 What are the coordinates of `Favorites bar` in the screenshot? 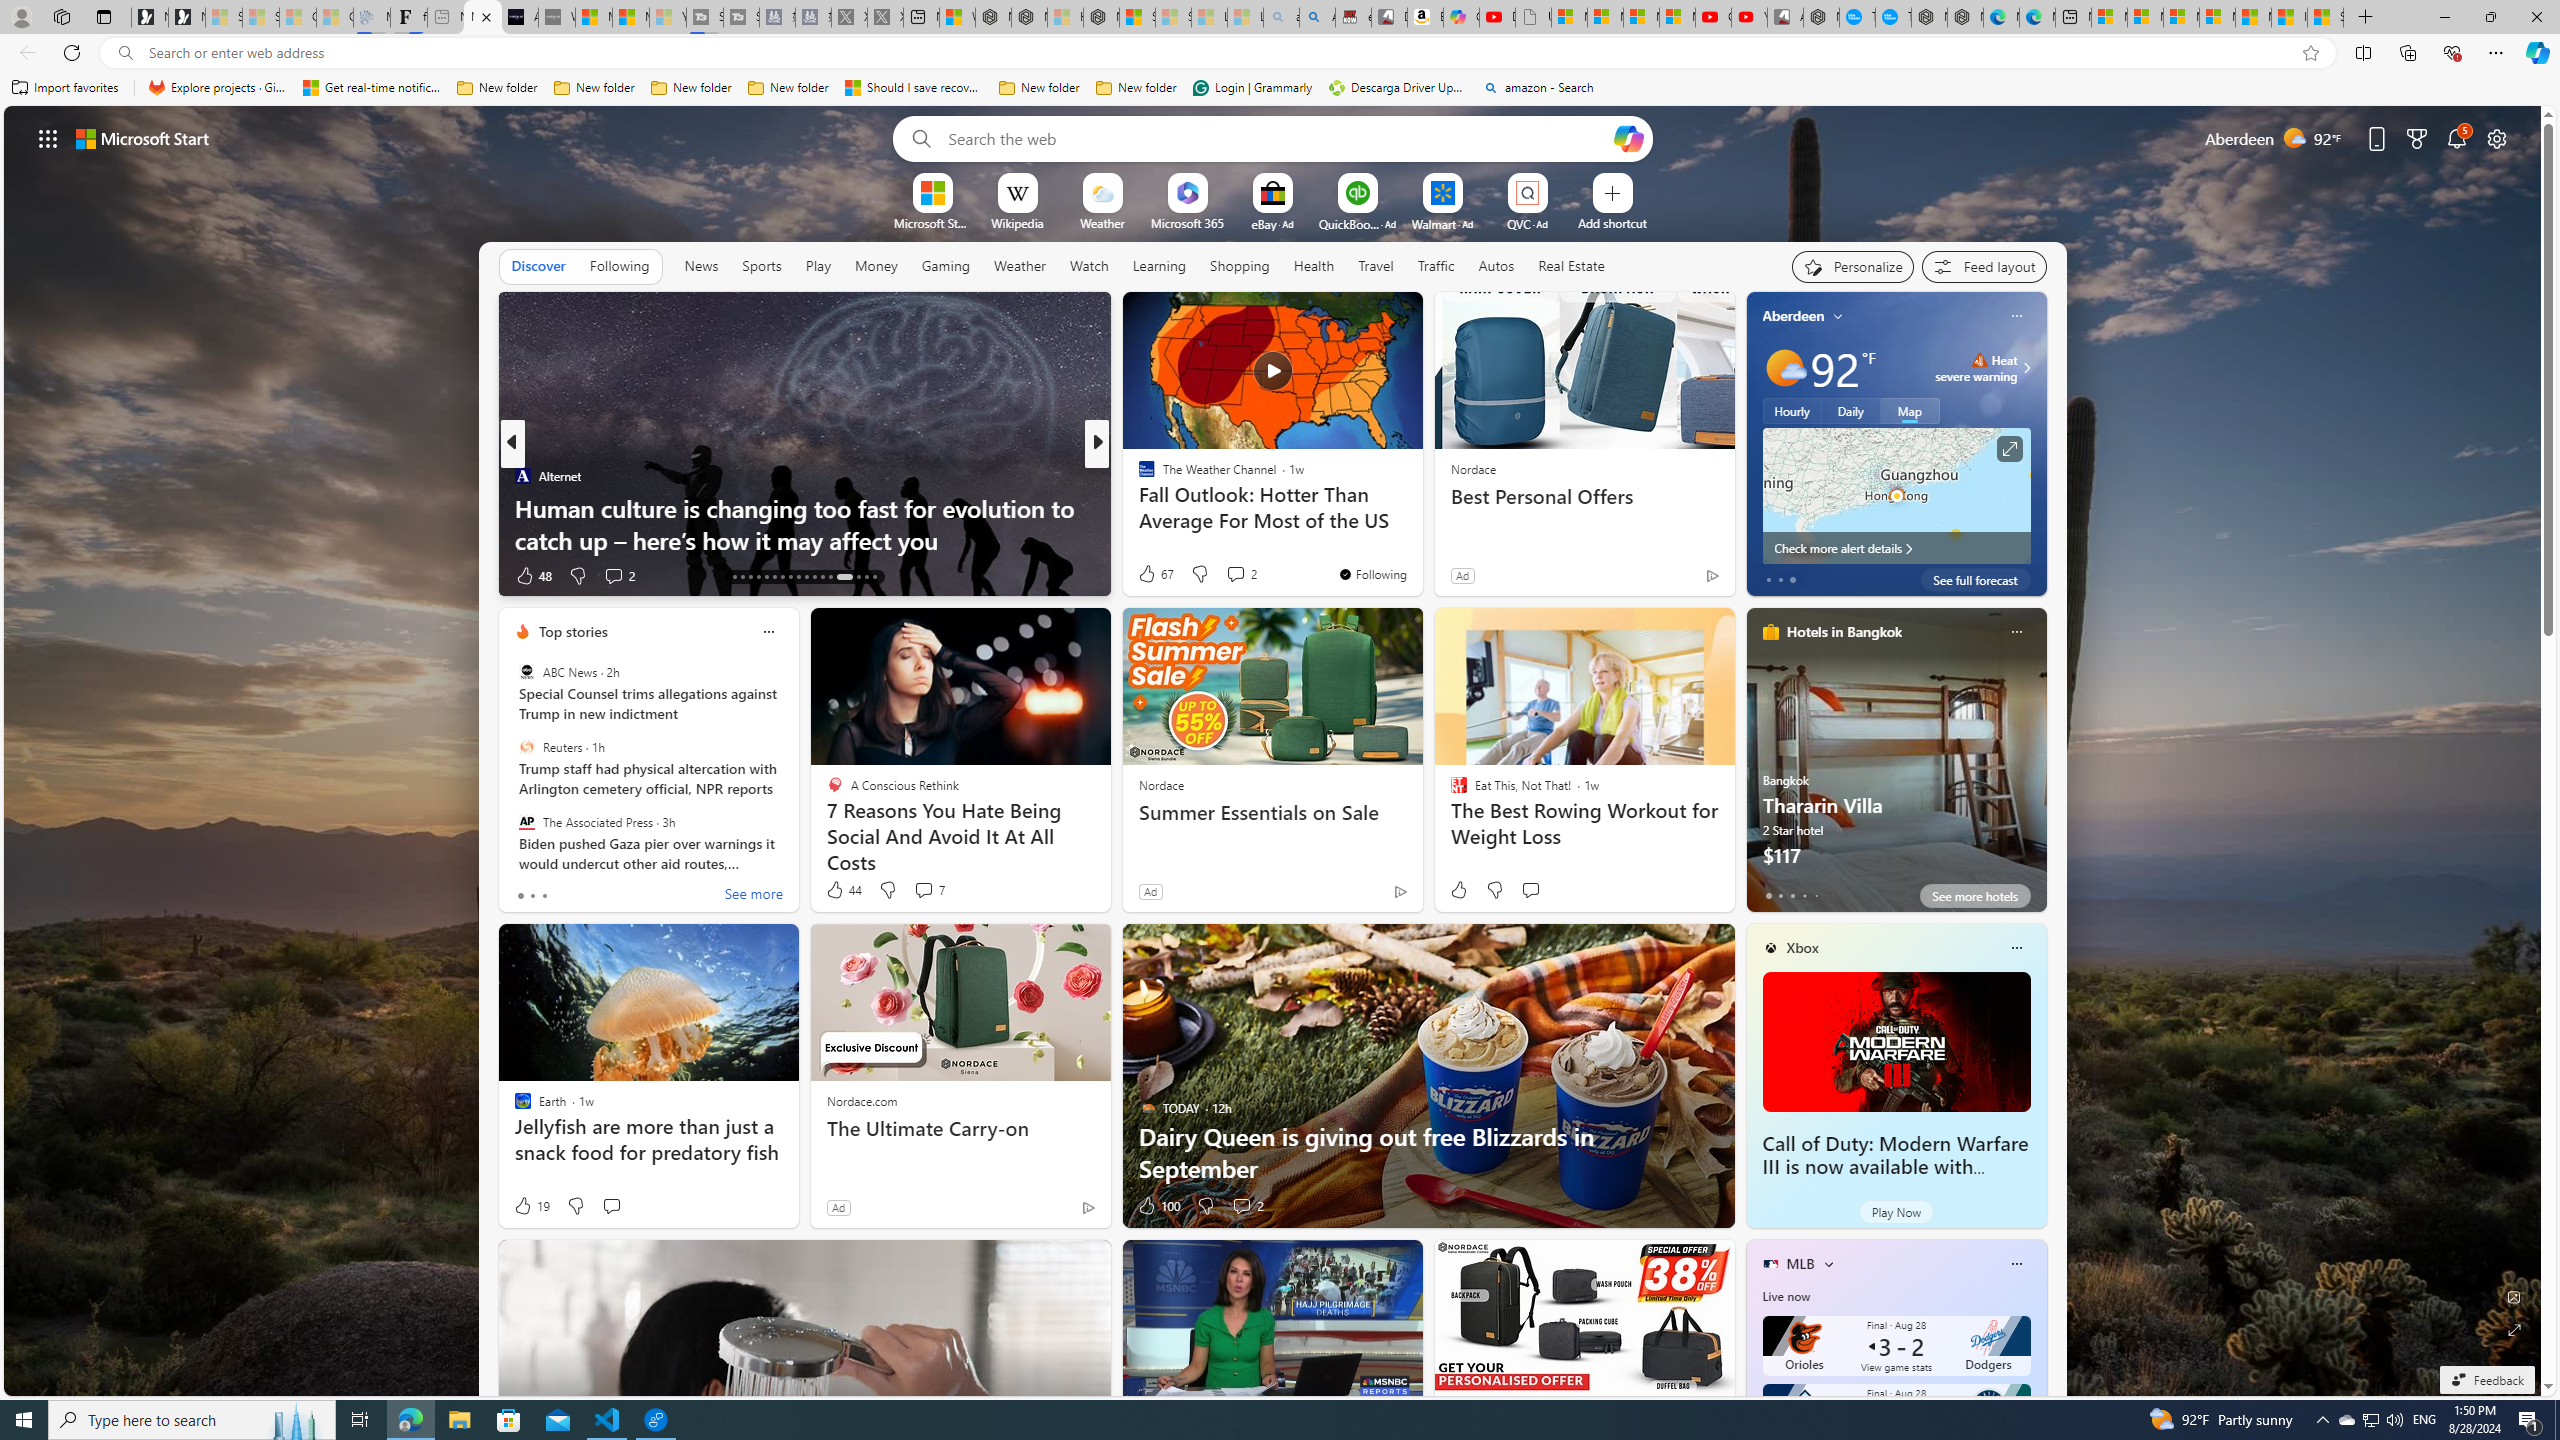 It's located at (1280, 88).